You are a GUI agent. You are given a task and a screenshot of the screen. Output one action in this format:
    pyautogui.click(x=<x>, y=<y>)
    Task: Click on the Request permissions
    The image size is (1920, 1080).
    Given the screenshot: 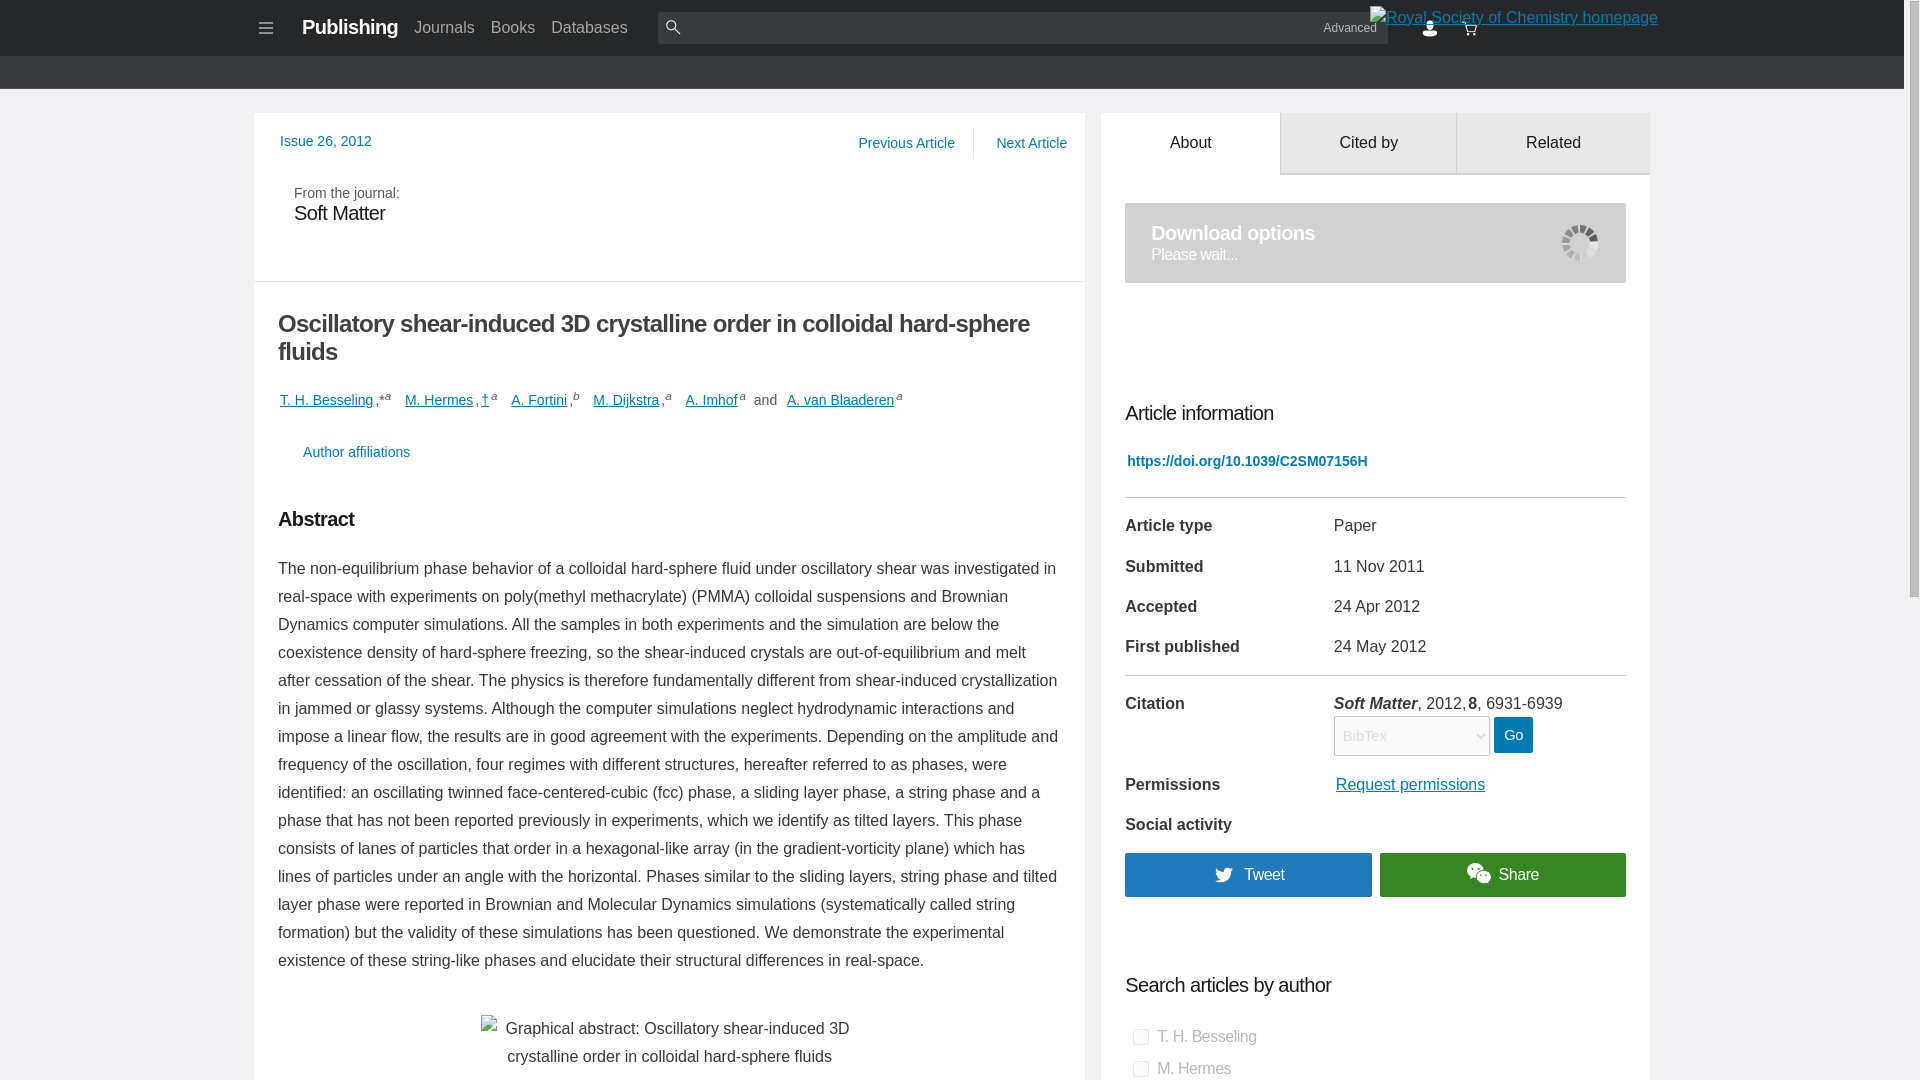 What is the action you would take?
    pyautogui.click(x=1410, y=784)
    